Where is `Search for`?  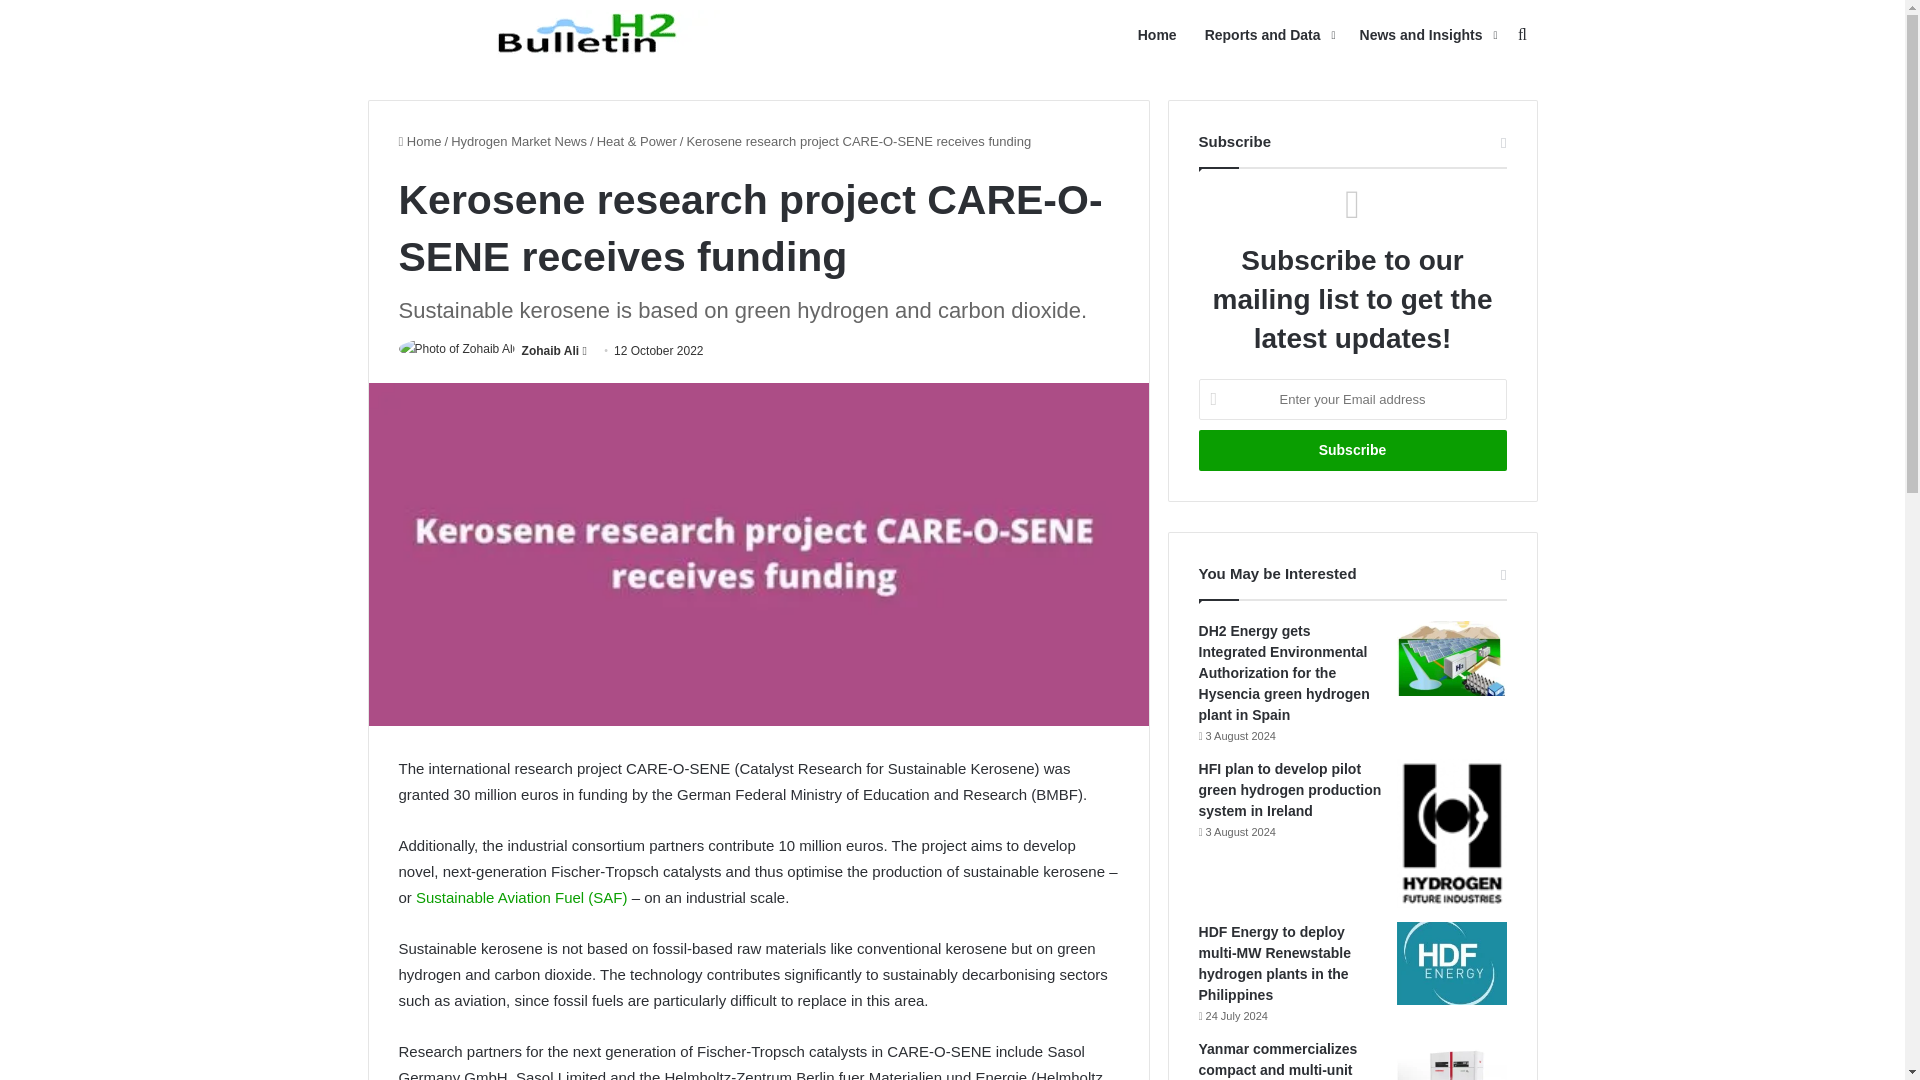
Search for is located at coordinates (1522, 35).